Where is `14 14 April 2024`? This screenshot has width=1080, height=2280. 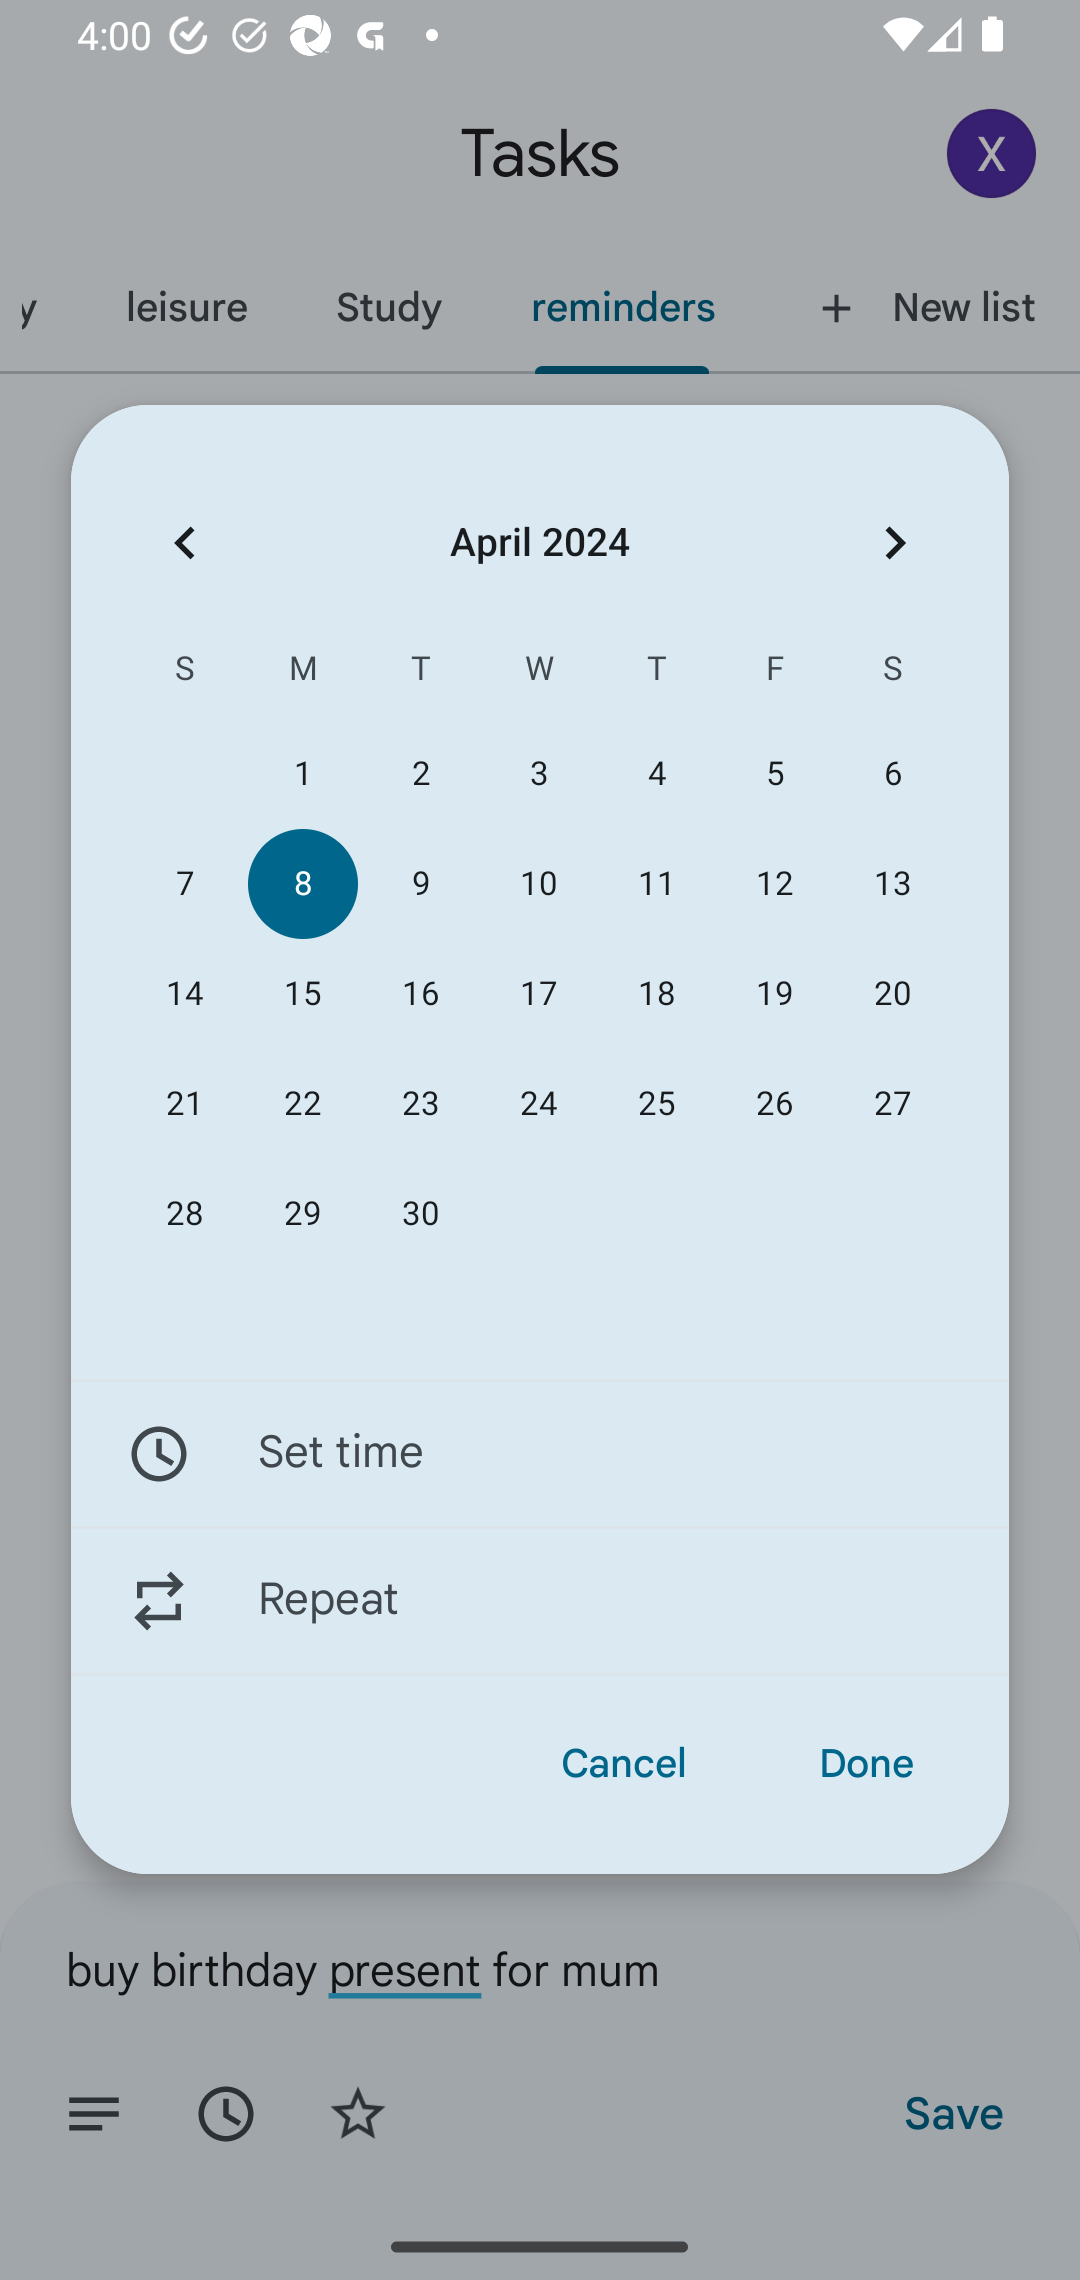 14 14 April 2024 is located at coordinates (185, 994).